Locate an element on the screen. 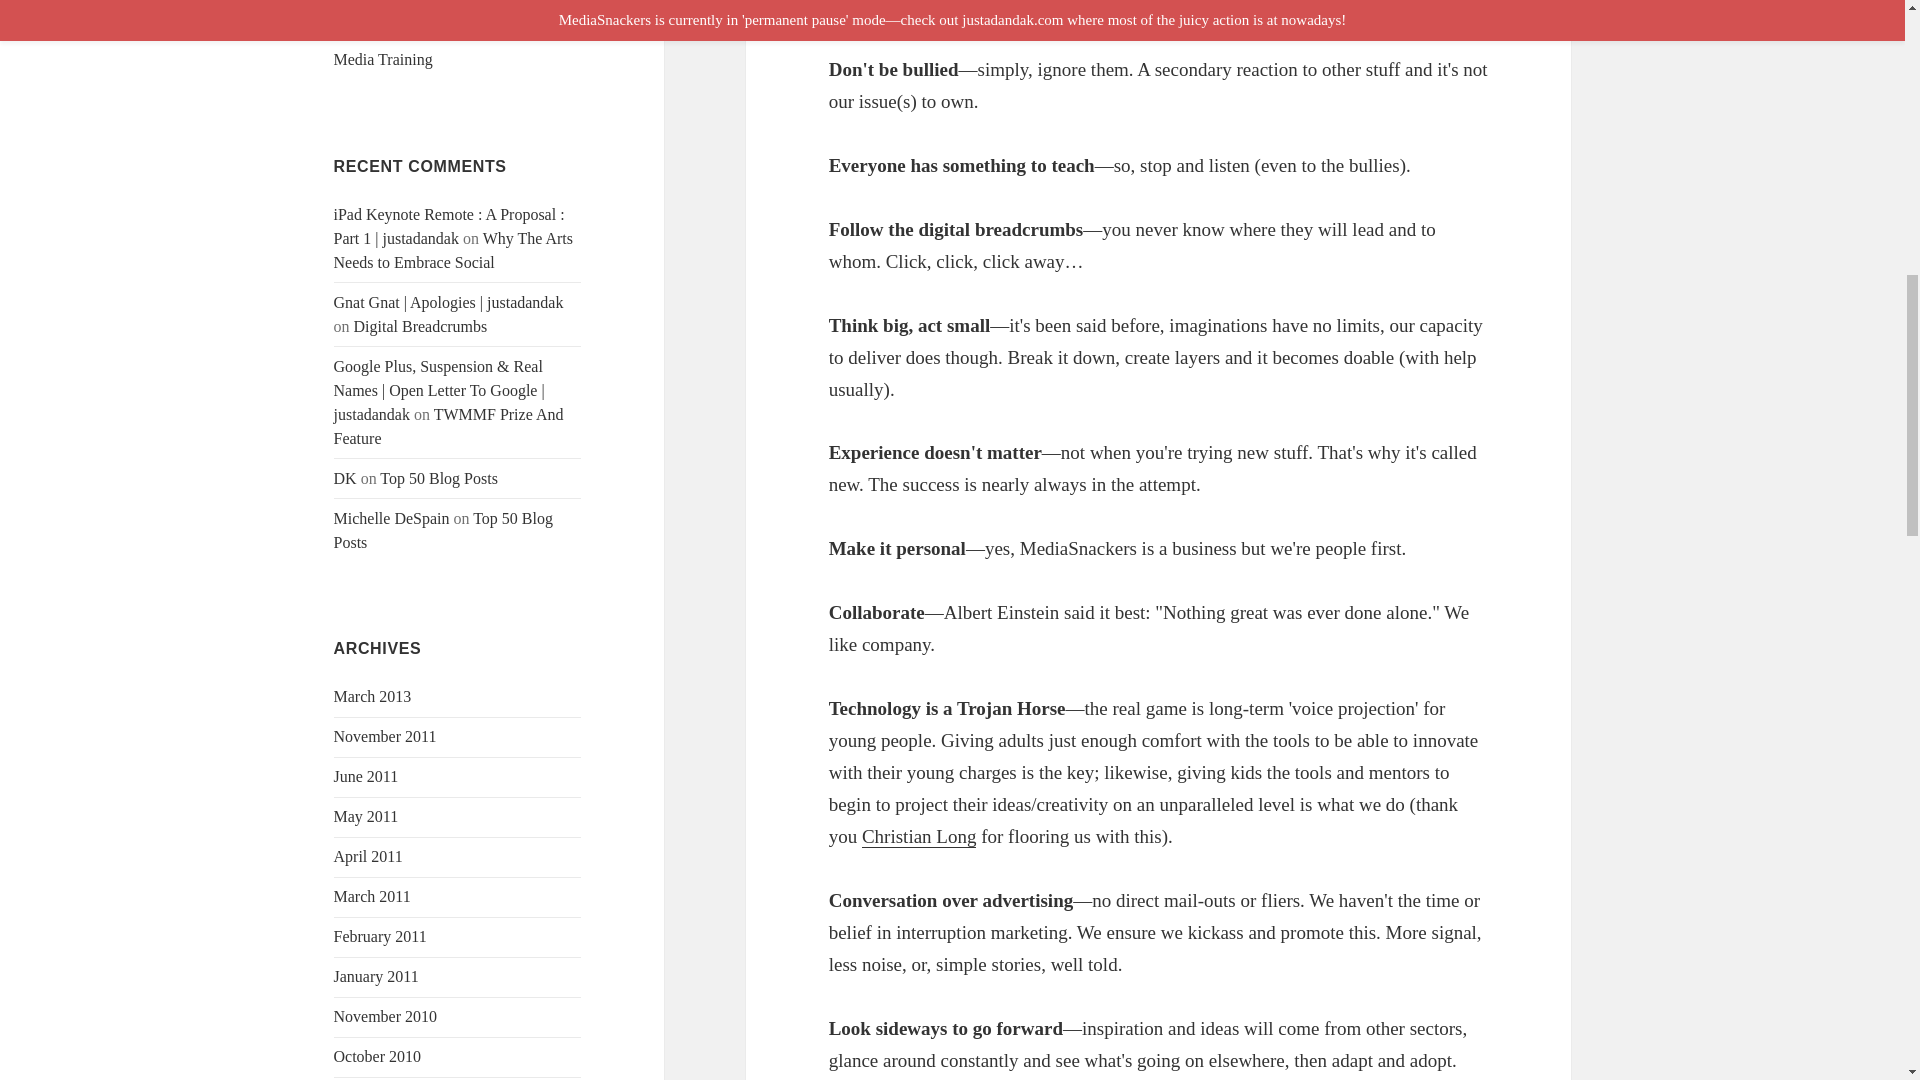  February 2011 is located at coordinates (380, 936).